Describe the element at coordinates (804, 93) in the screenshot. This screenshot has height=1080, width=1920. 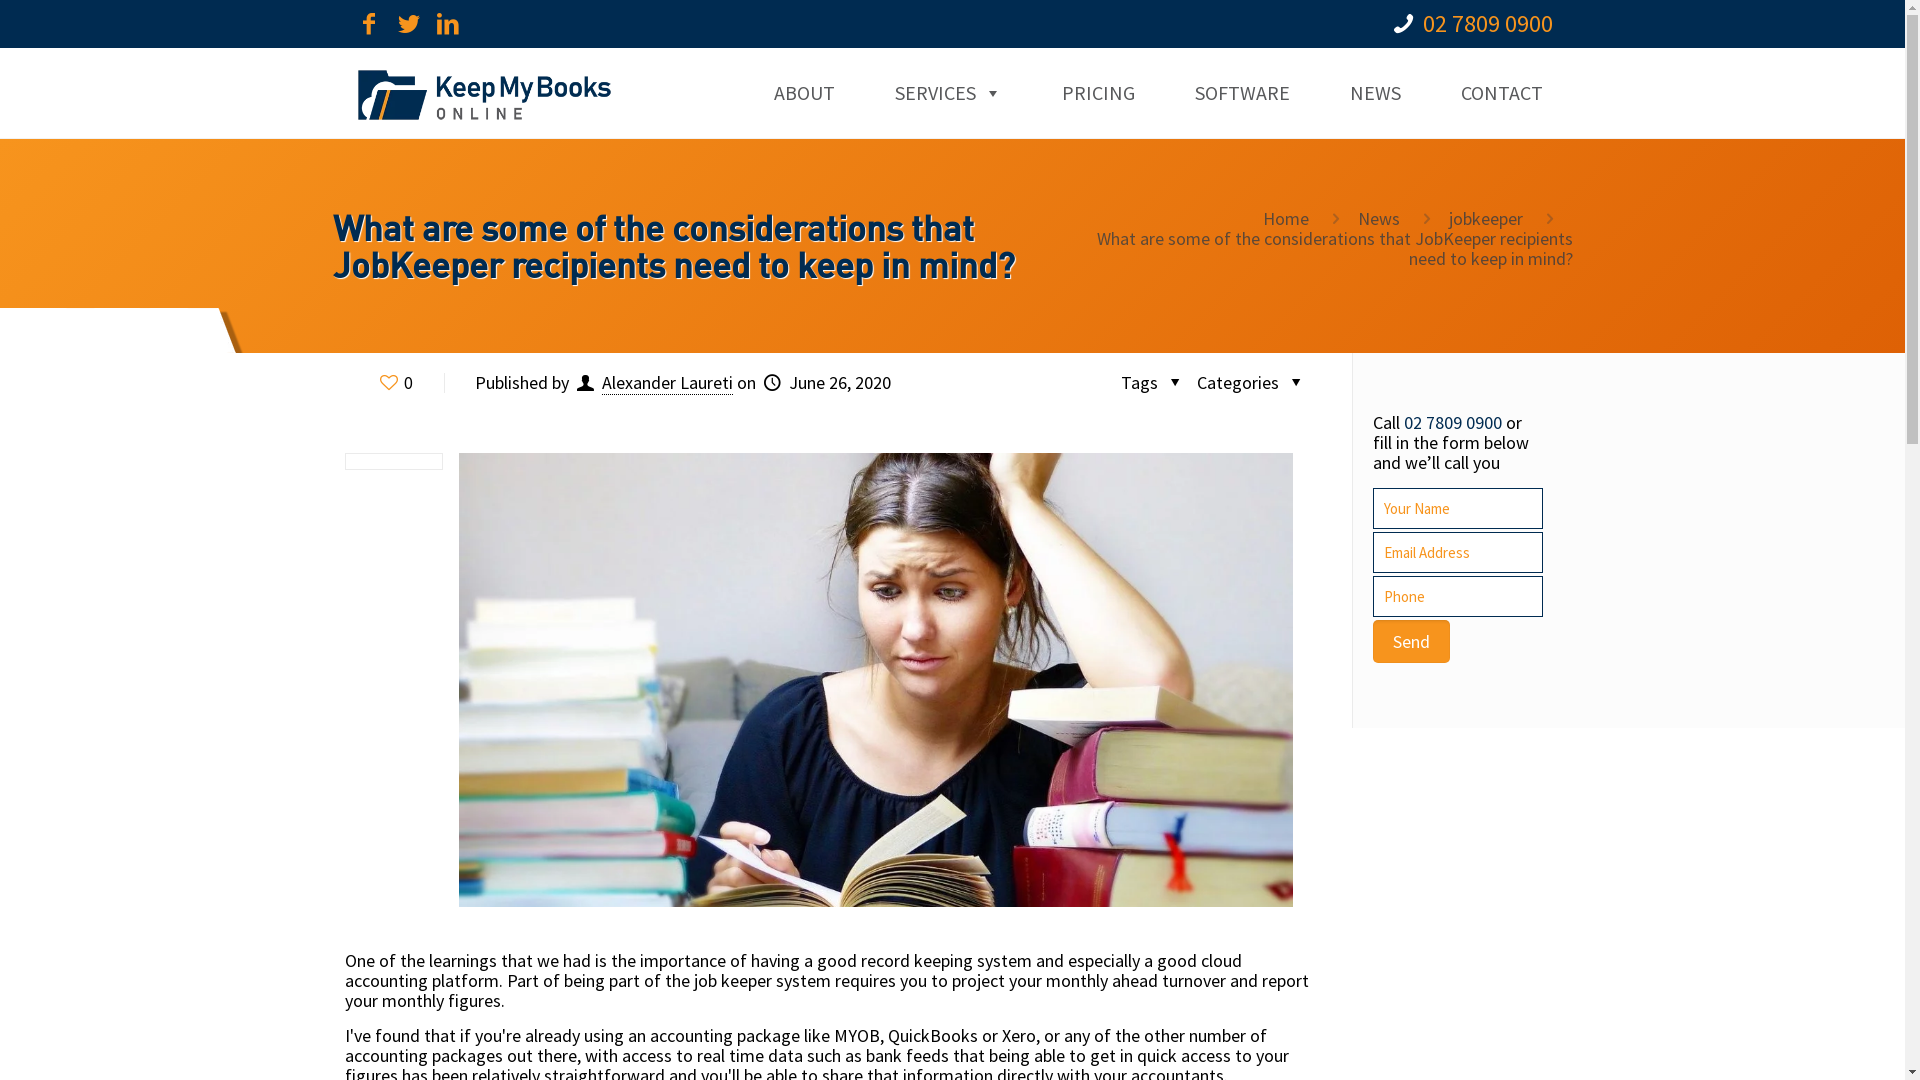
I see `ABOUT` at that location.